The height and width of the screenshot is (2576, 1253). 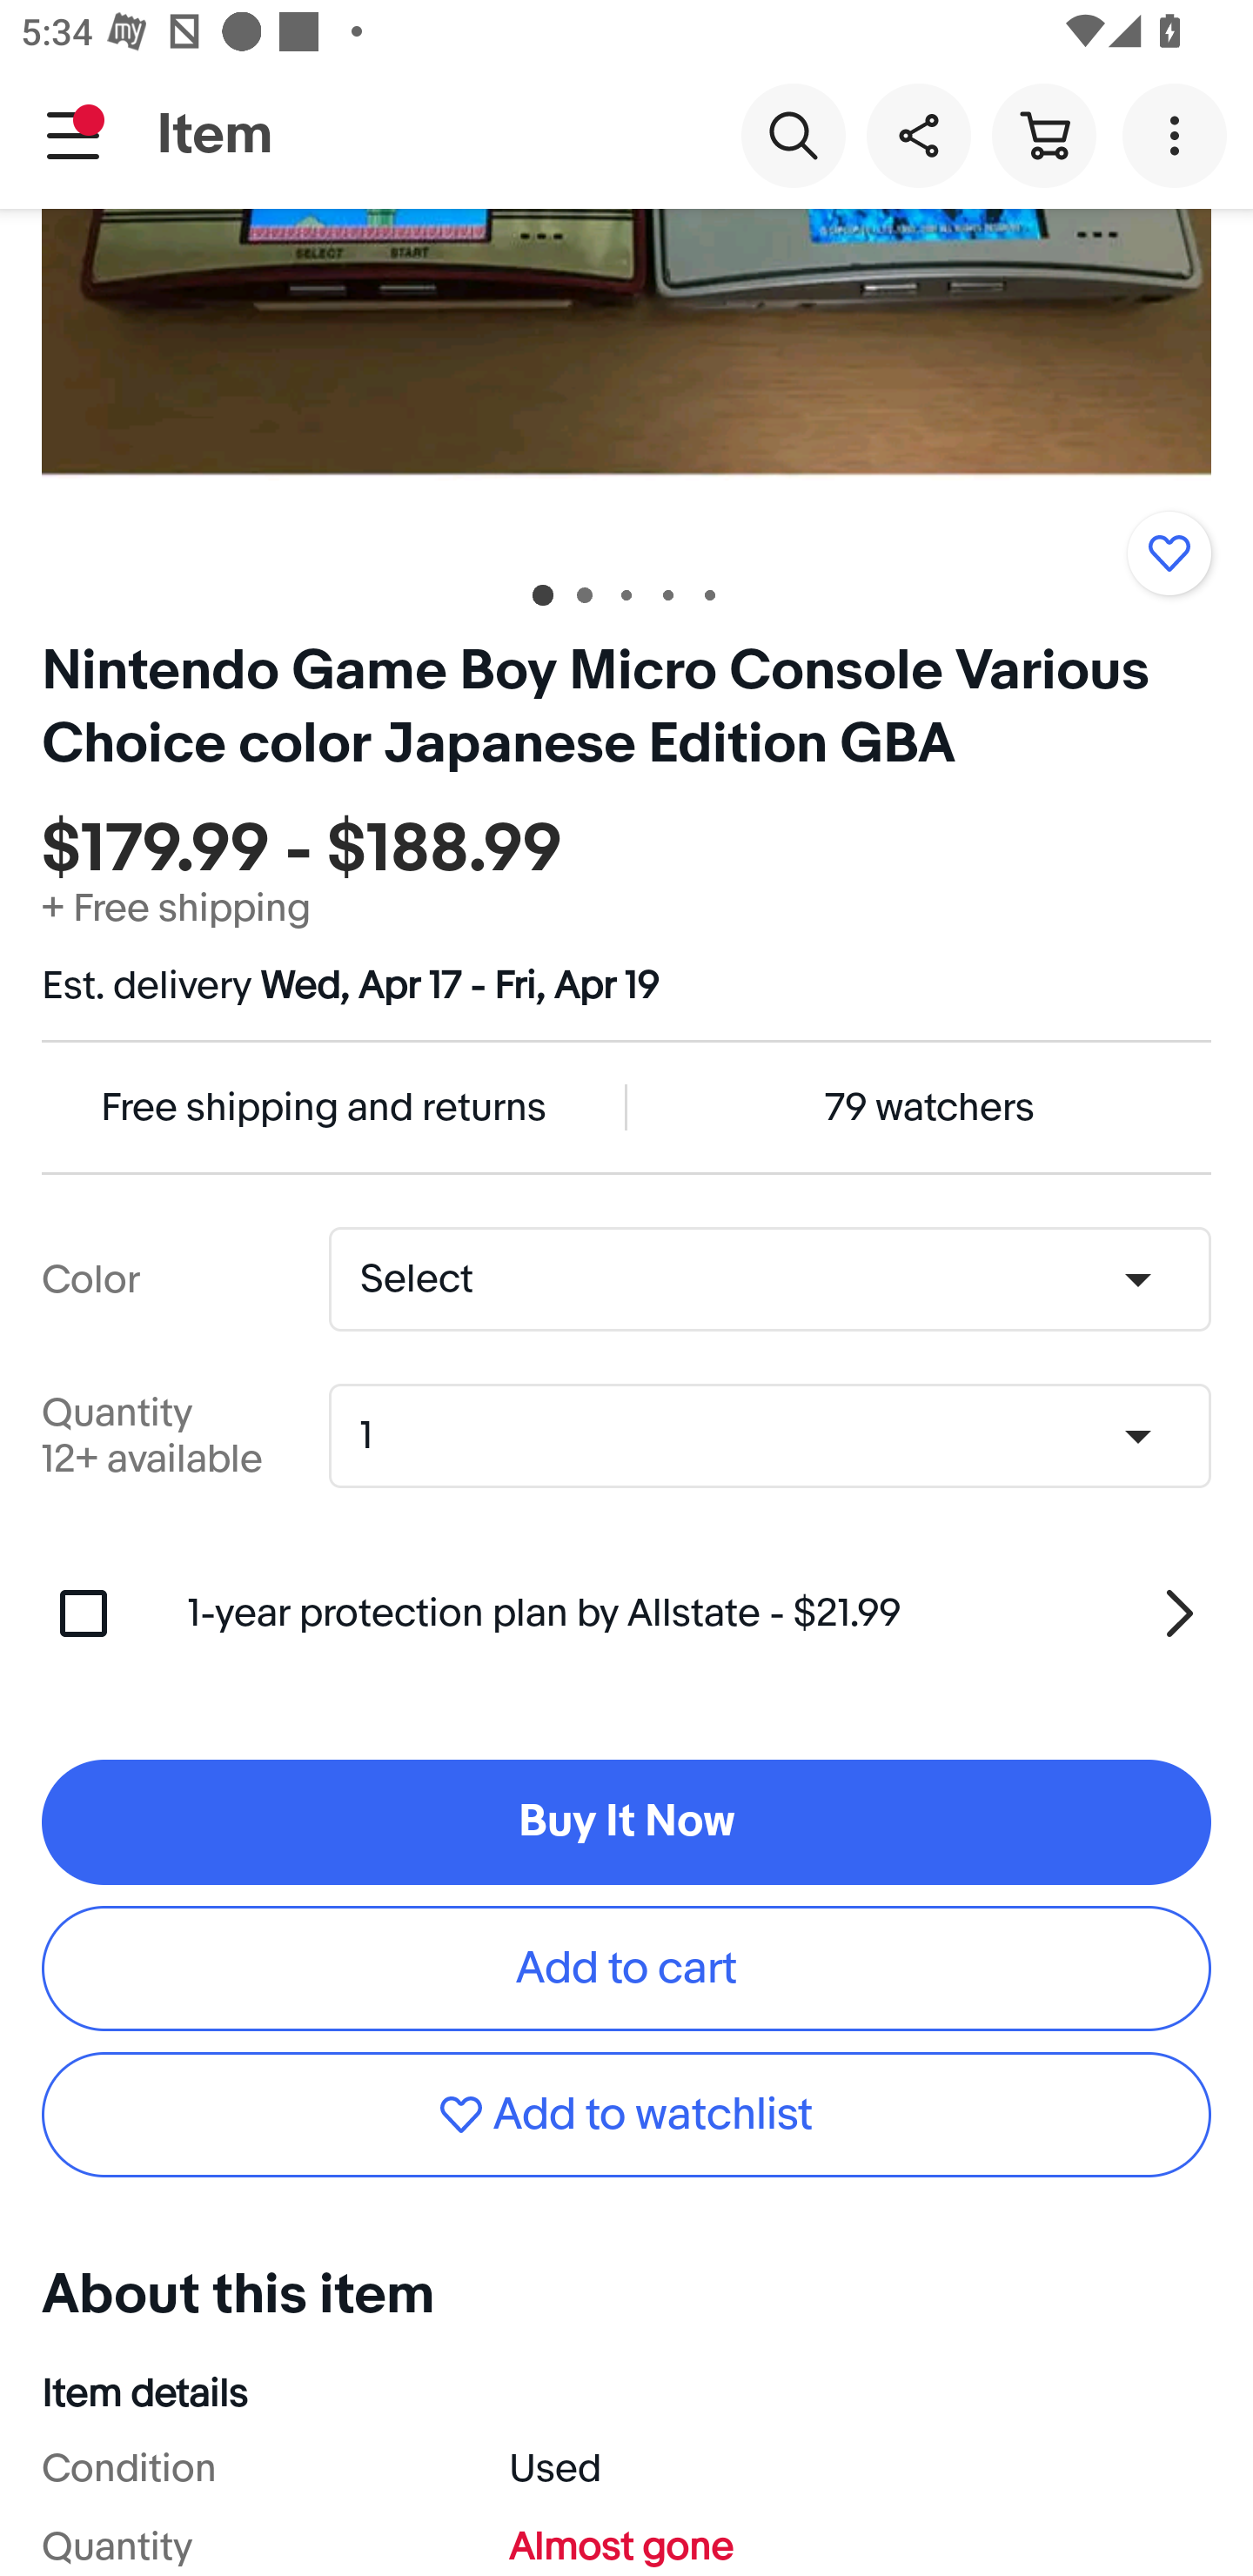 I want to click on Add to watchlist, so click(x=1169, y=553).